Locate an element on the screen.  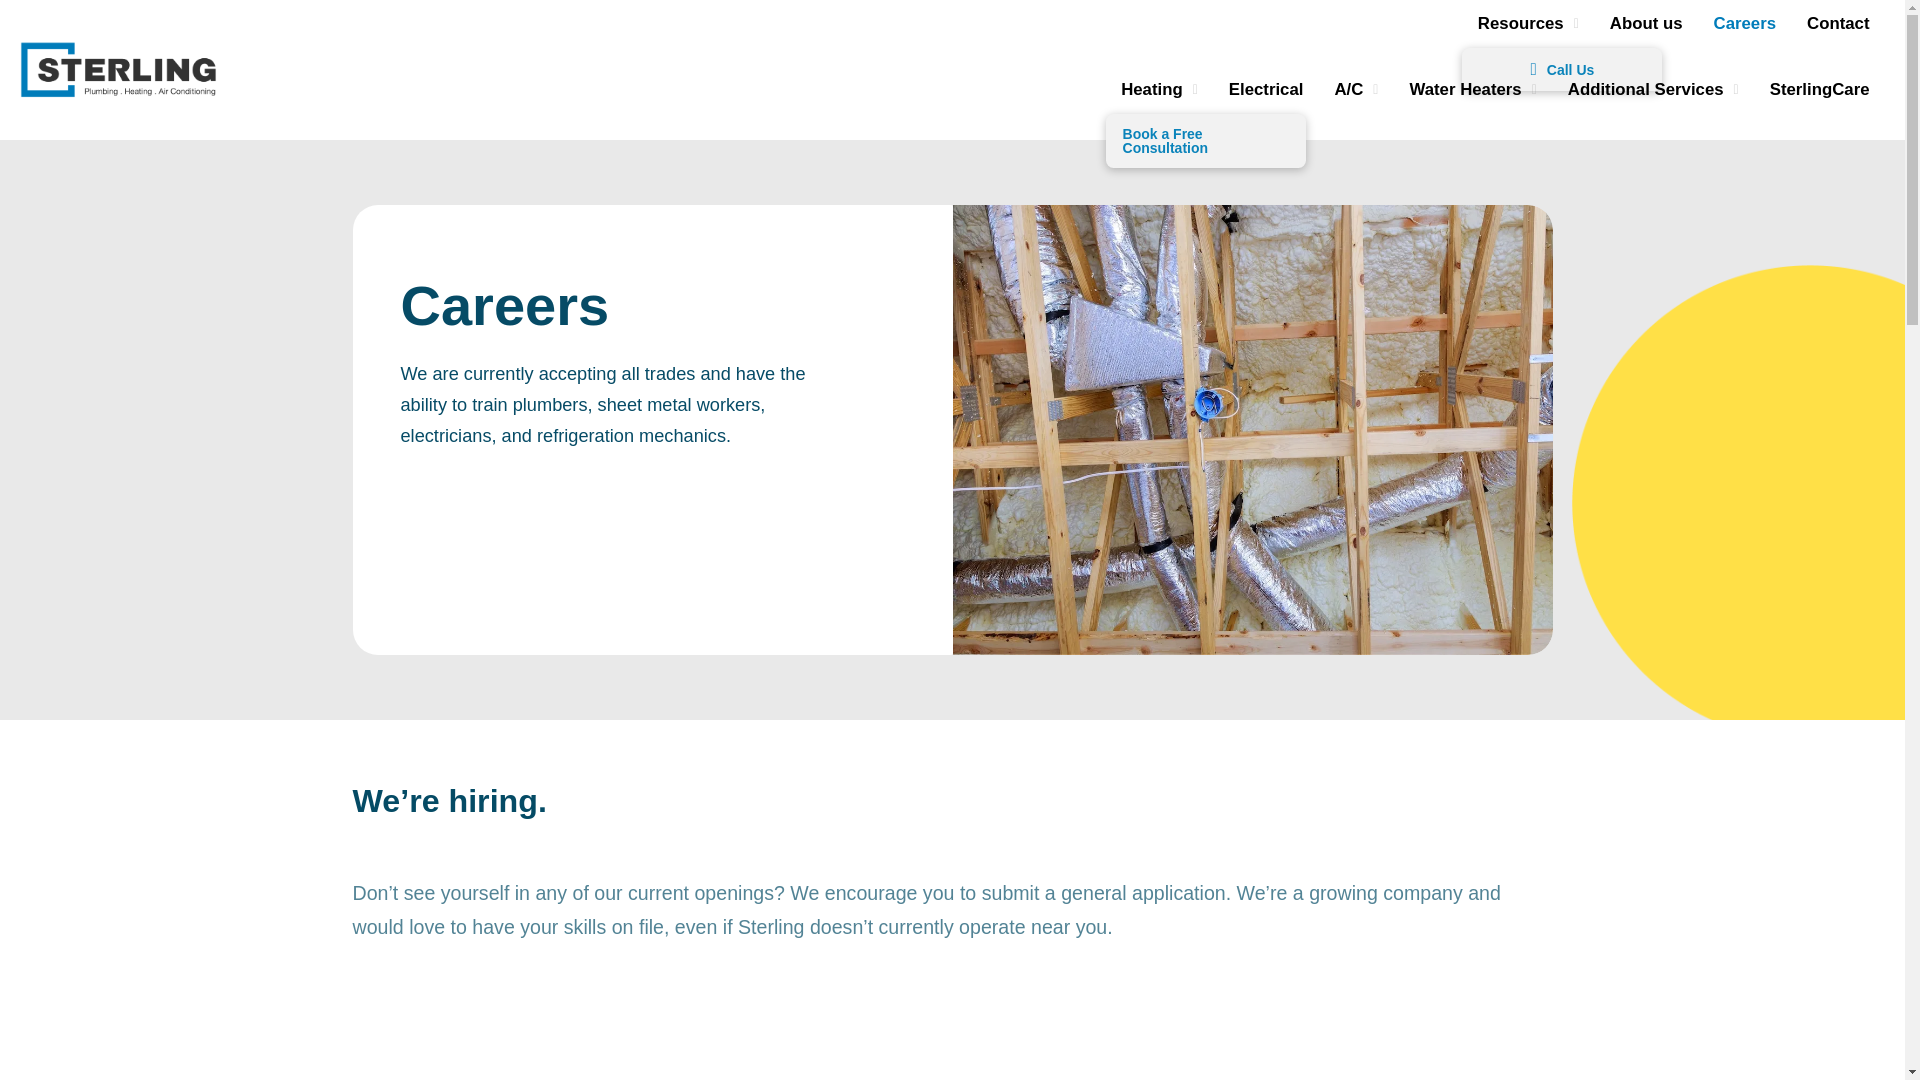
Book a Free Consultation is located at coordinates (1205, 141).